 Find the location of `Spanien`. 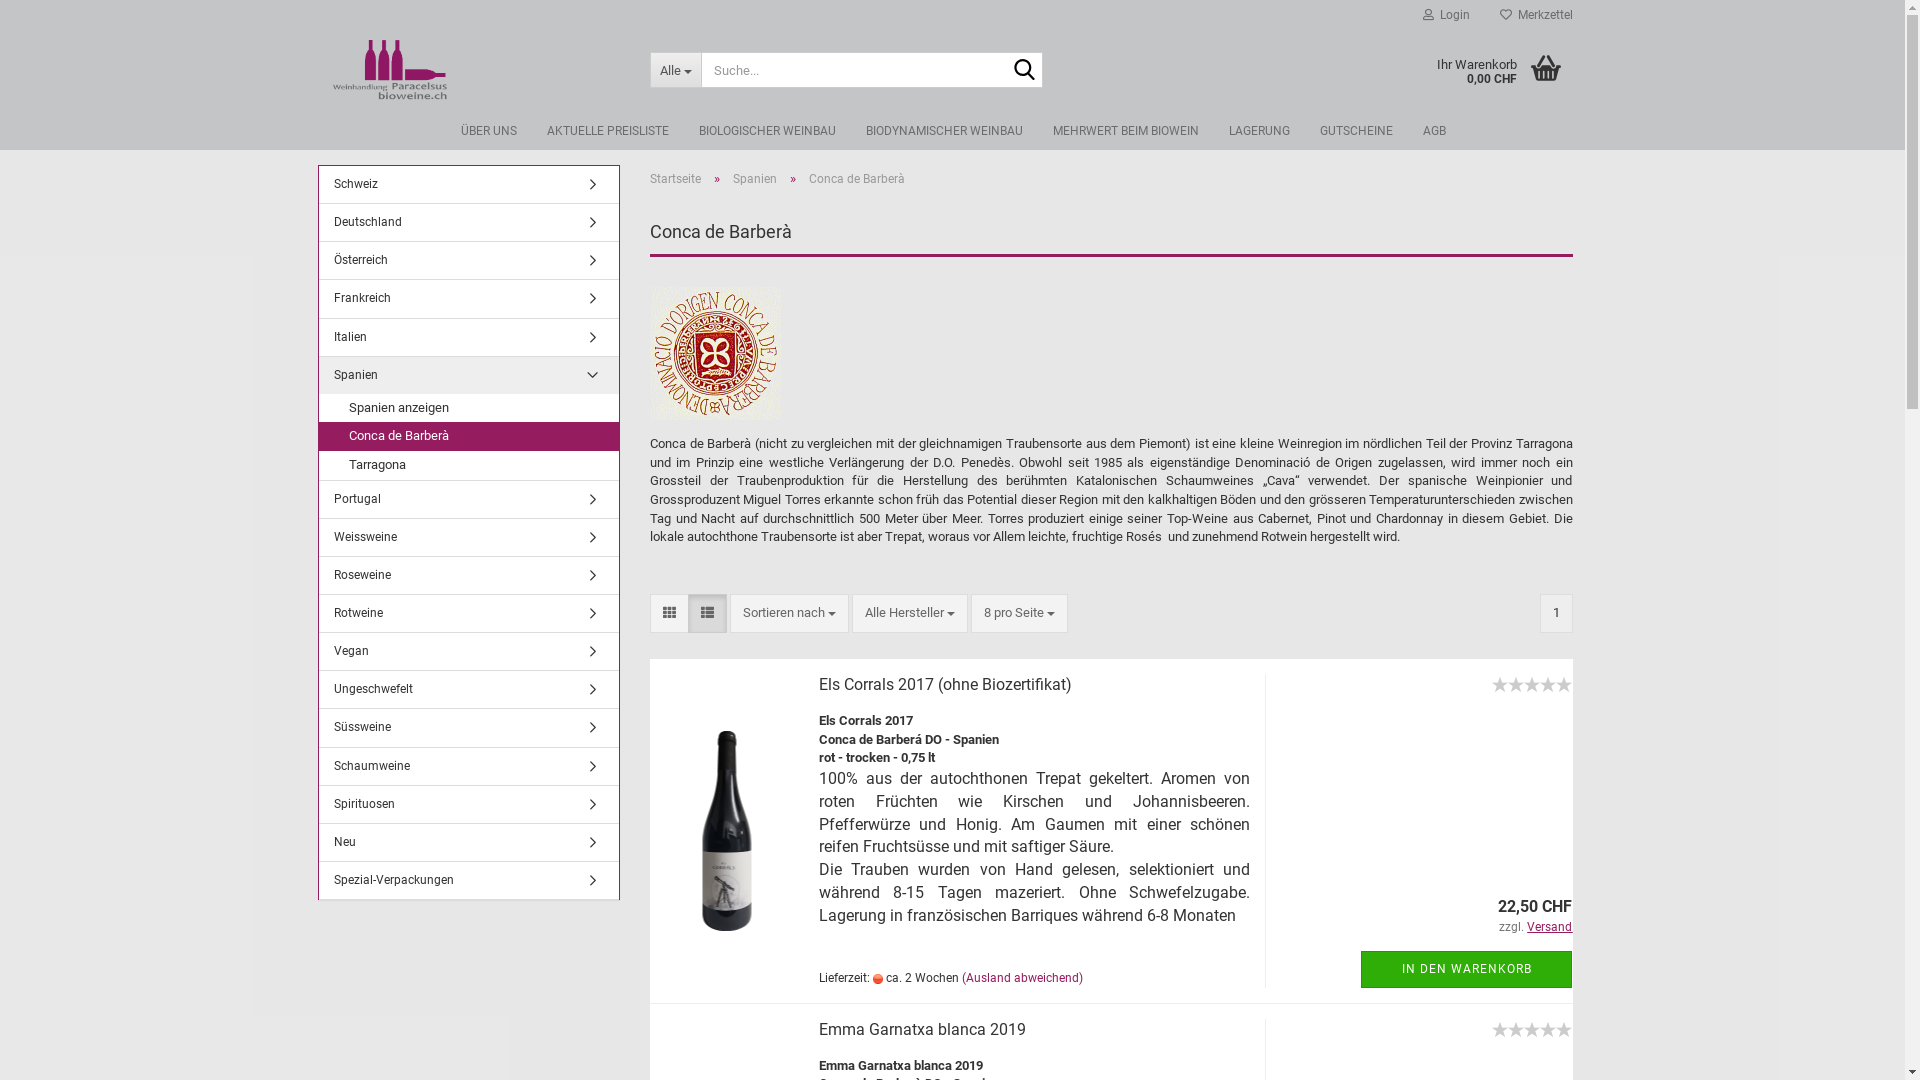

Spanien is located at coordinates (468, 376).